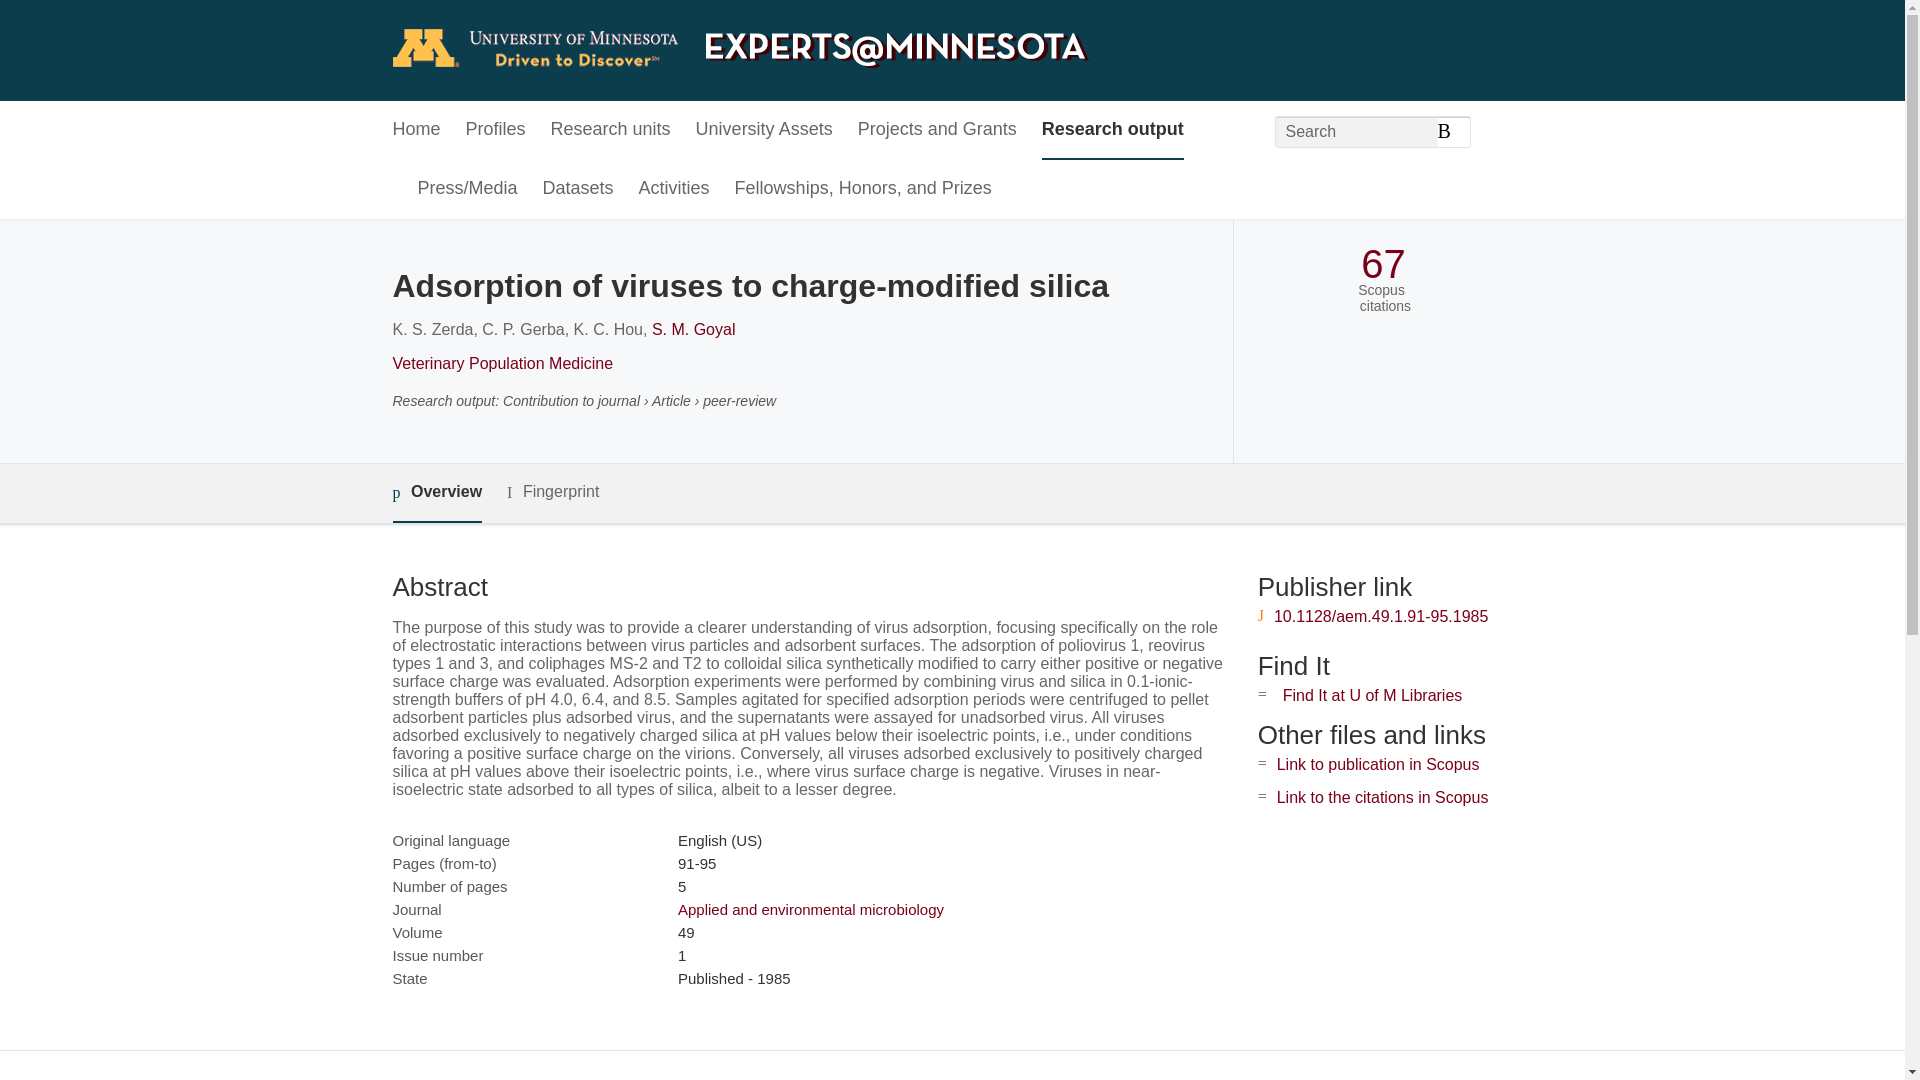 This screenshot has width=1920, height=1080. Describe the element at coordinates (694, 329) in the screenshot. I see `S. M. Goyal` at that location.